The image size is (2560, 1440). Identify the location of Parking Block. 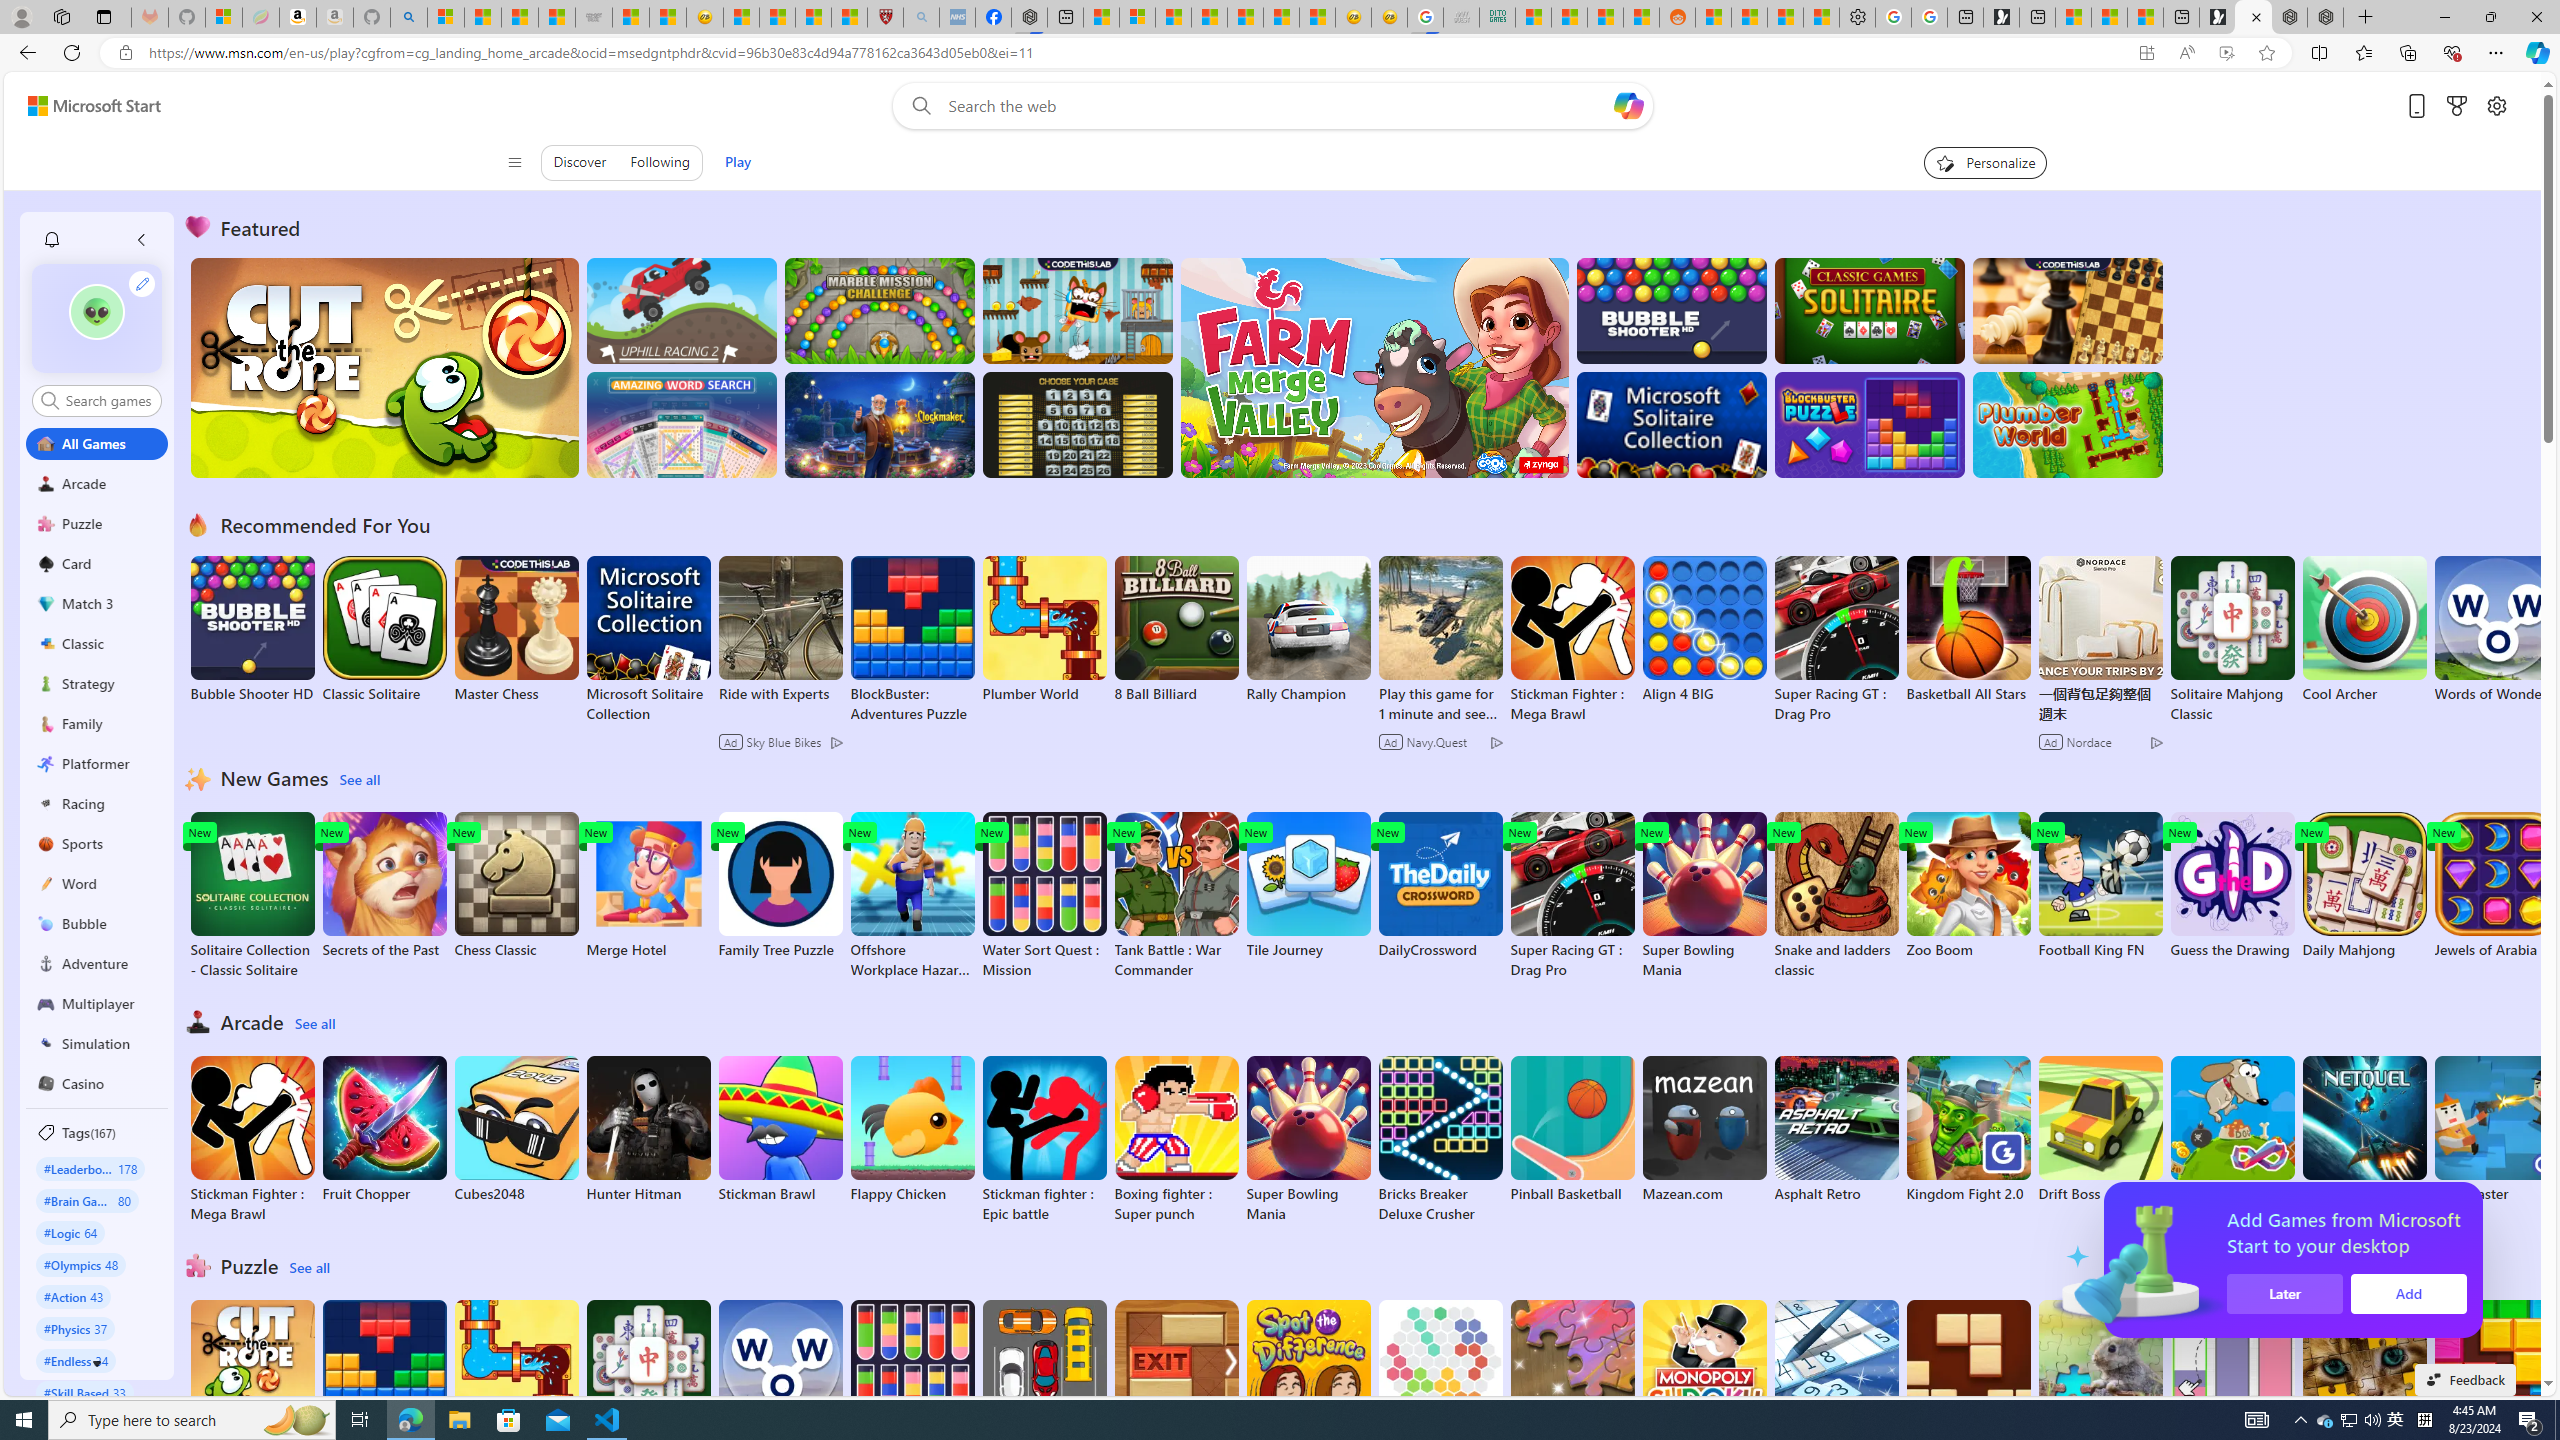
(1044, 1374).